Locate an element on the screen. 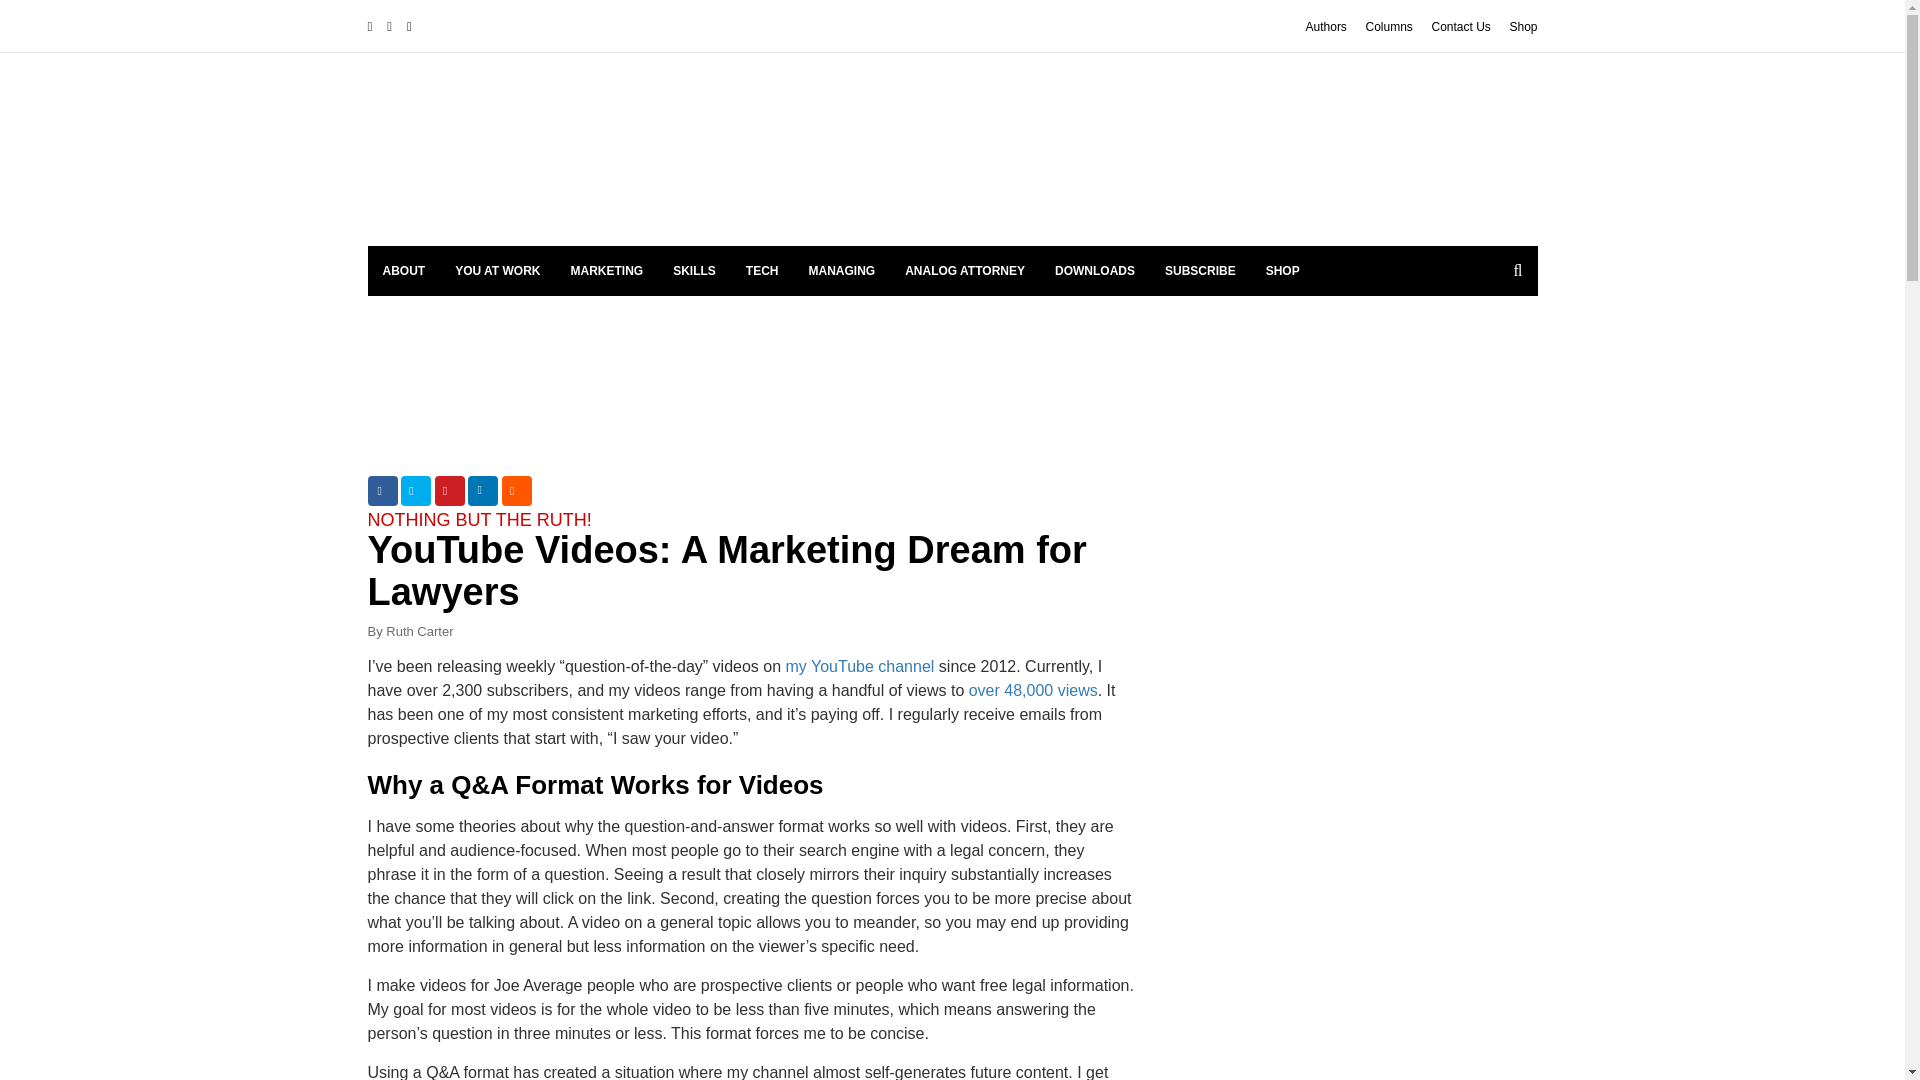 The width and height of the screenshot is (1920, 1080). Authors is located at coordinates (1326, 26).